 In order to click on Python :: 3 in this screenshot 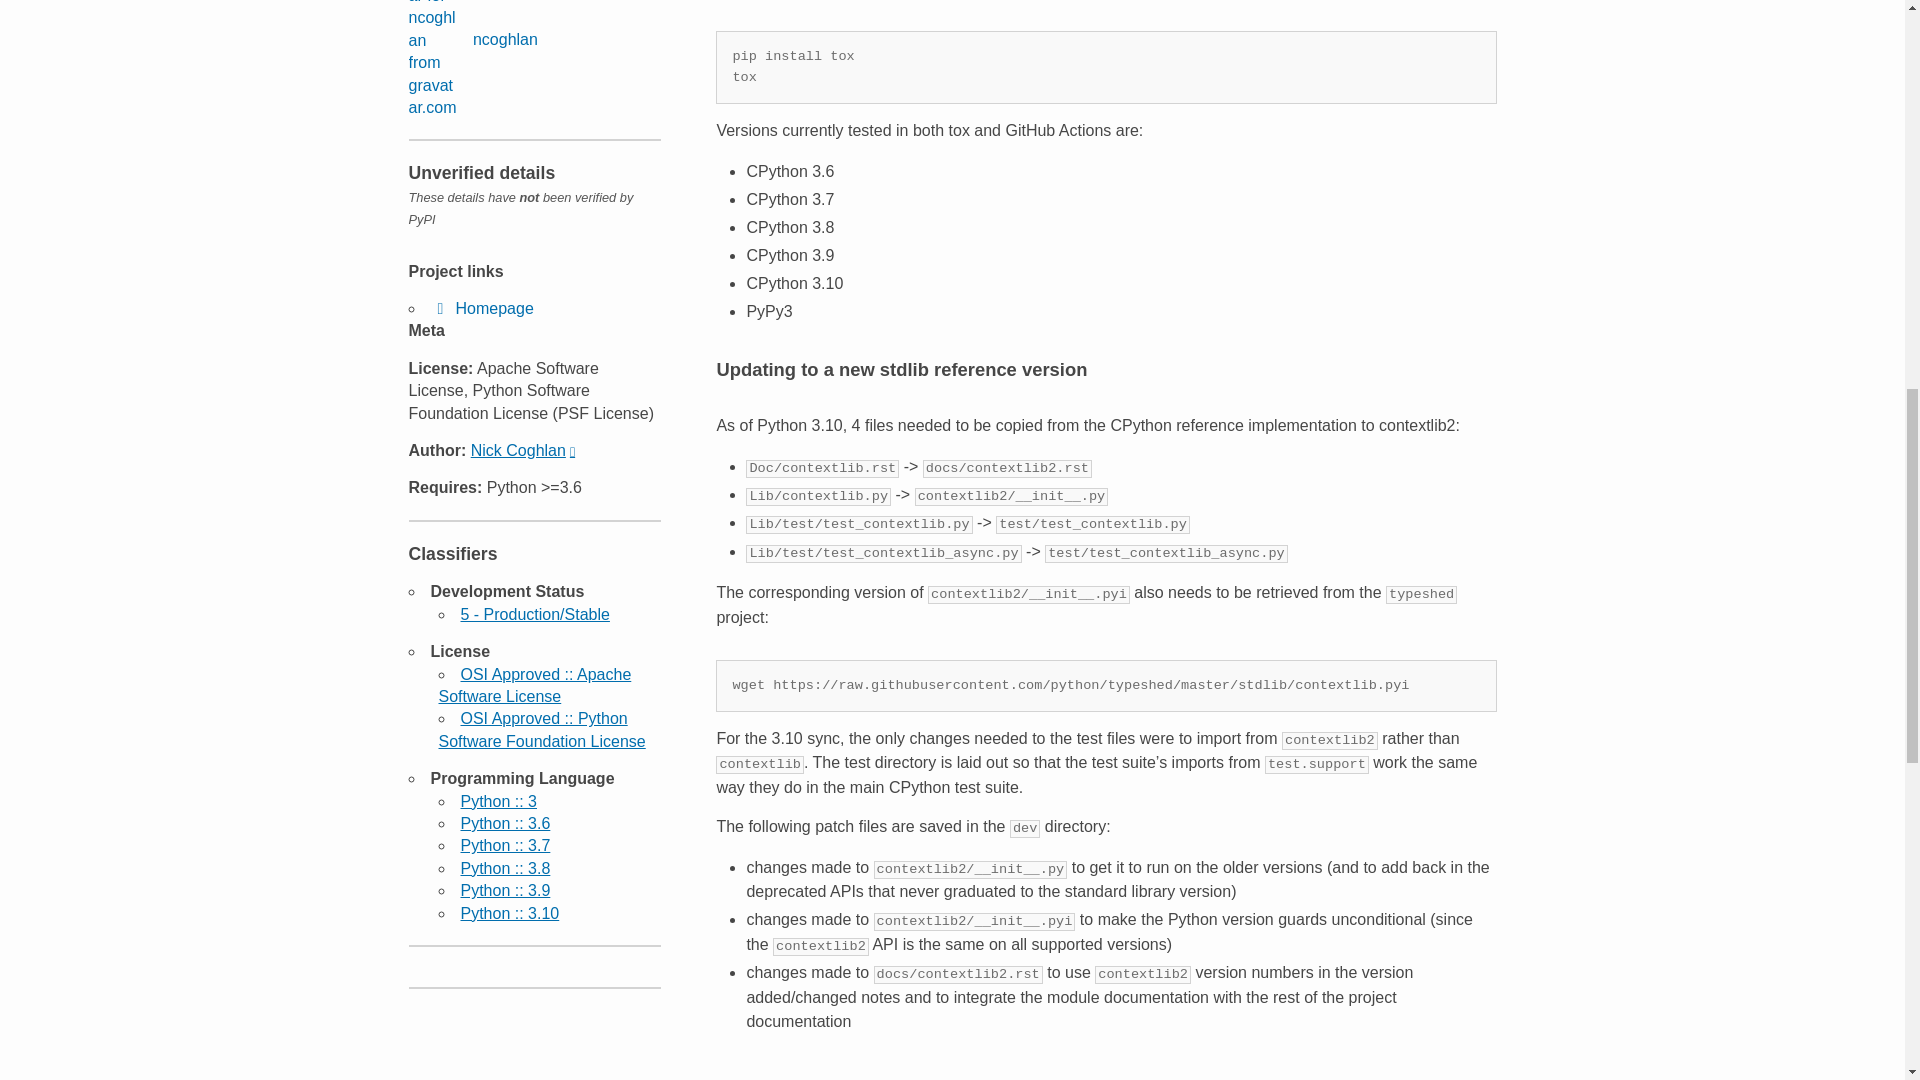, I will do `click(498, 801)`.